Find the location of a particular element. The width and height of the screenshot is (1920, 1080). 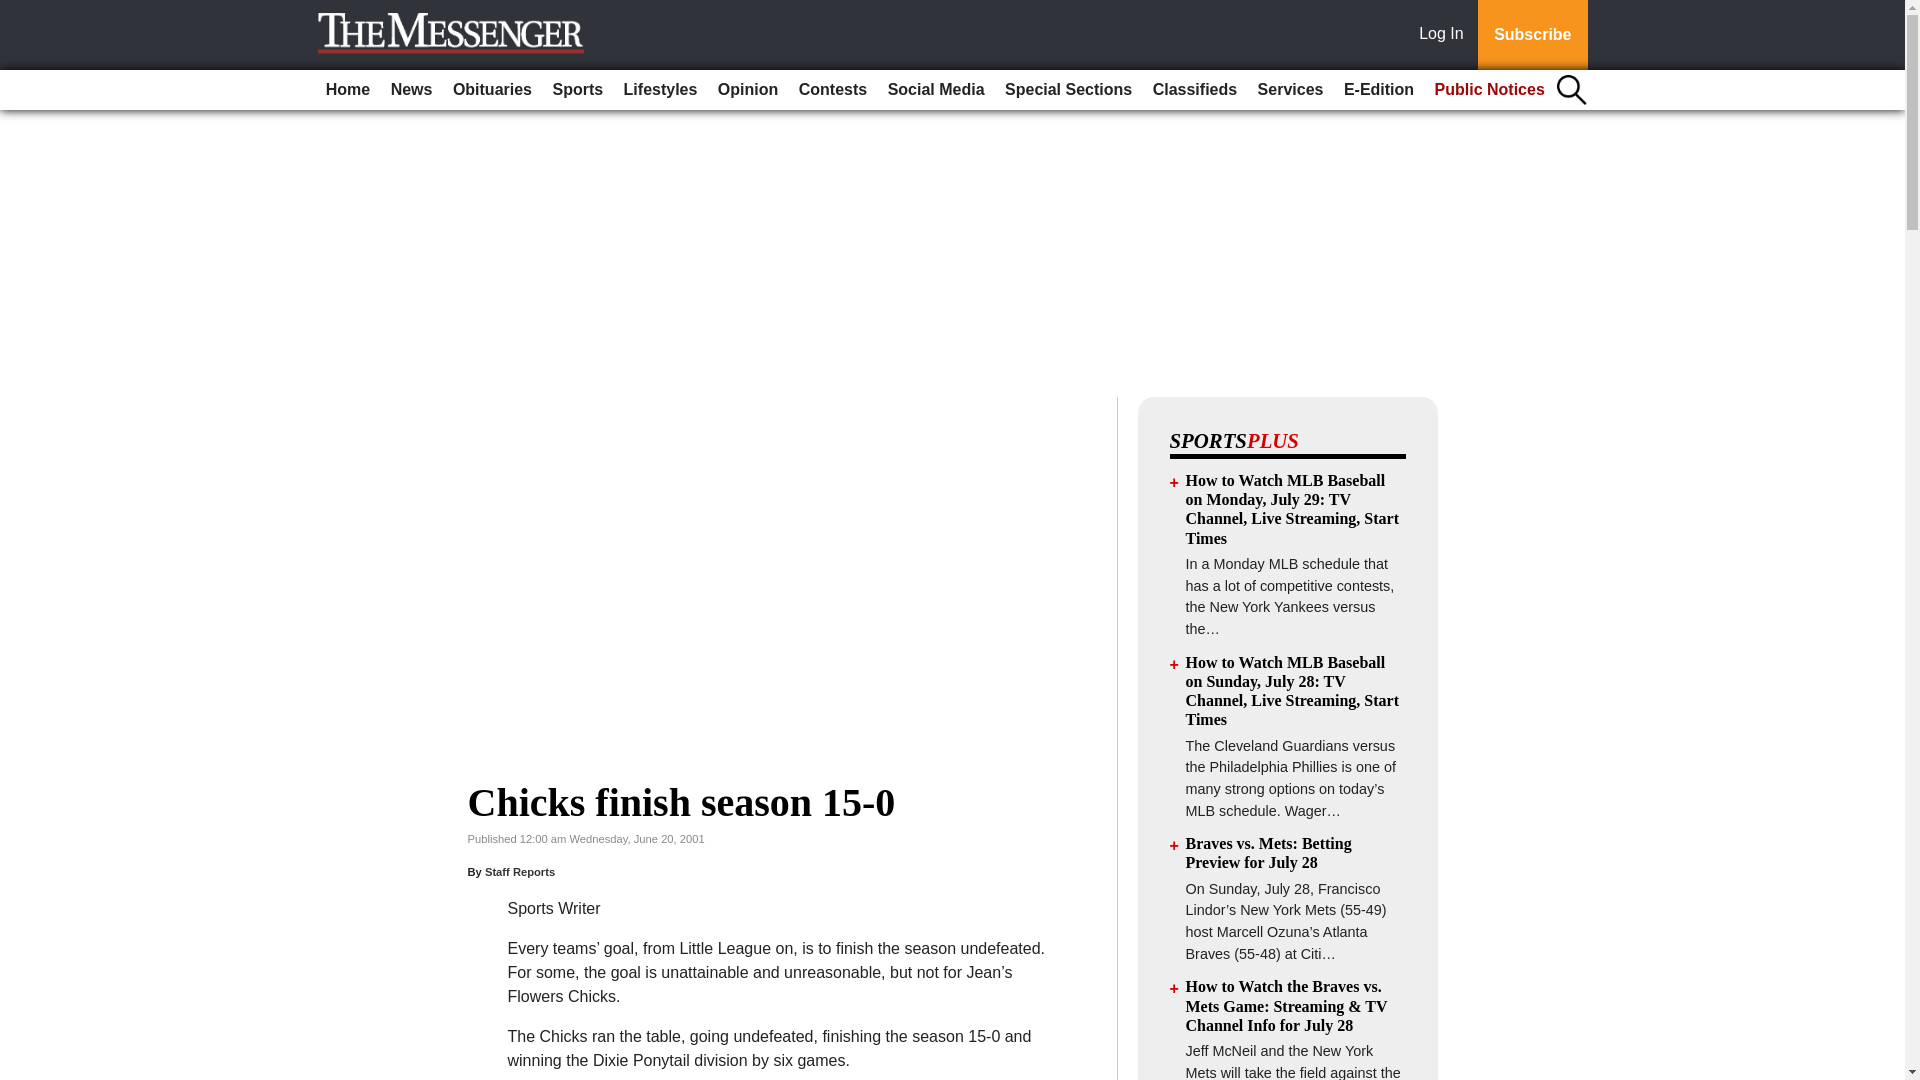

Special Sections is located at coordinates (1068, 90).